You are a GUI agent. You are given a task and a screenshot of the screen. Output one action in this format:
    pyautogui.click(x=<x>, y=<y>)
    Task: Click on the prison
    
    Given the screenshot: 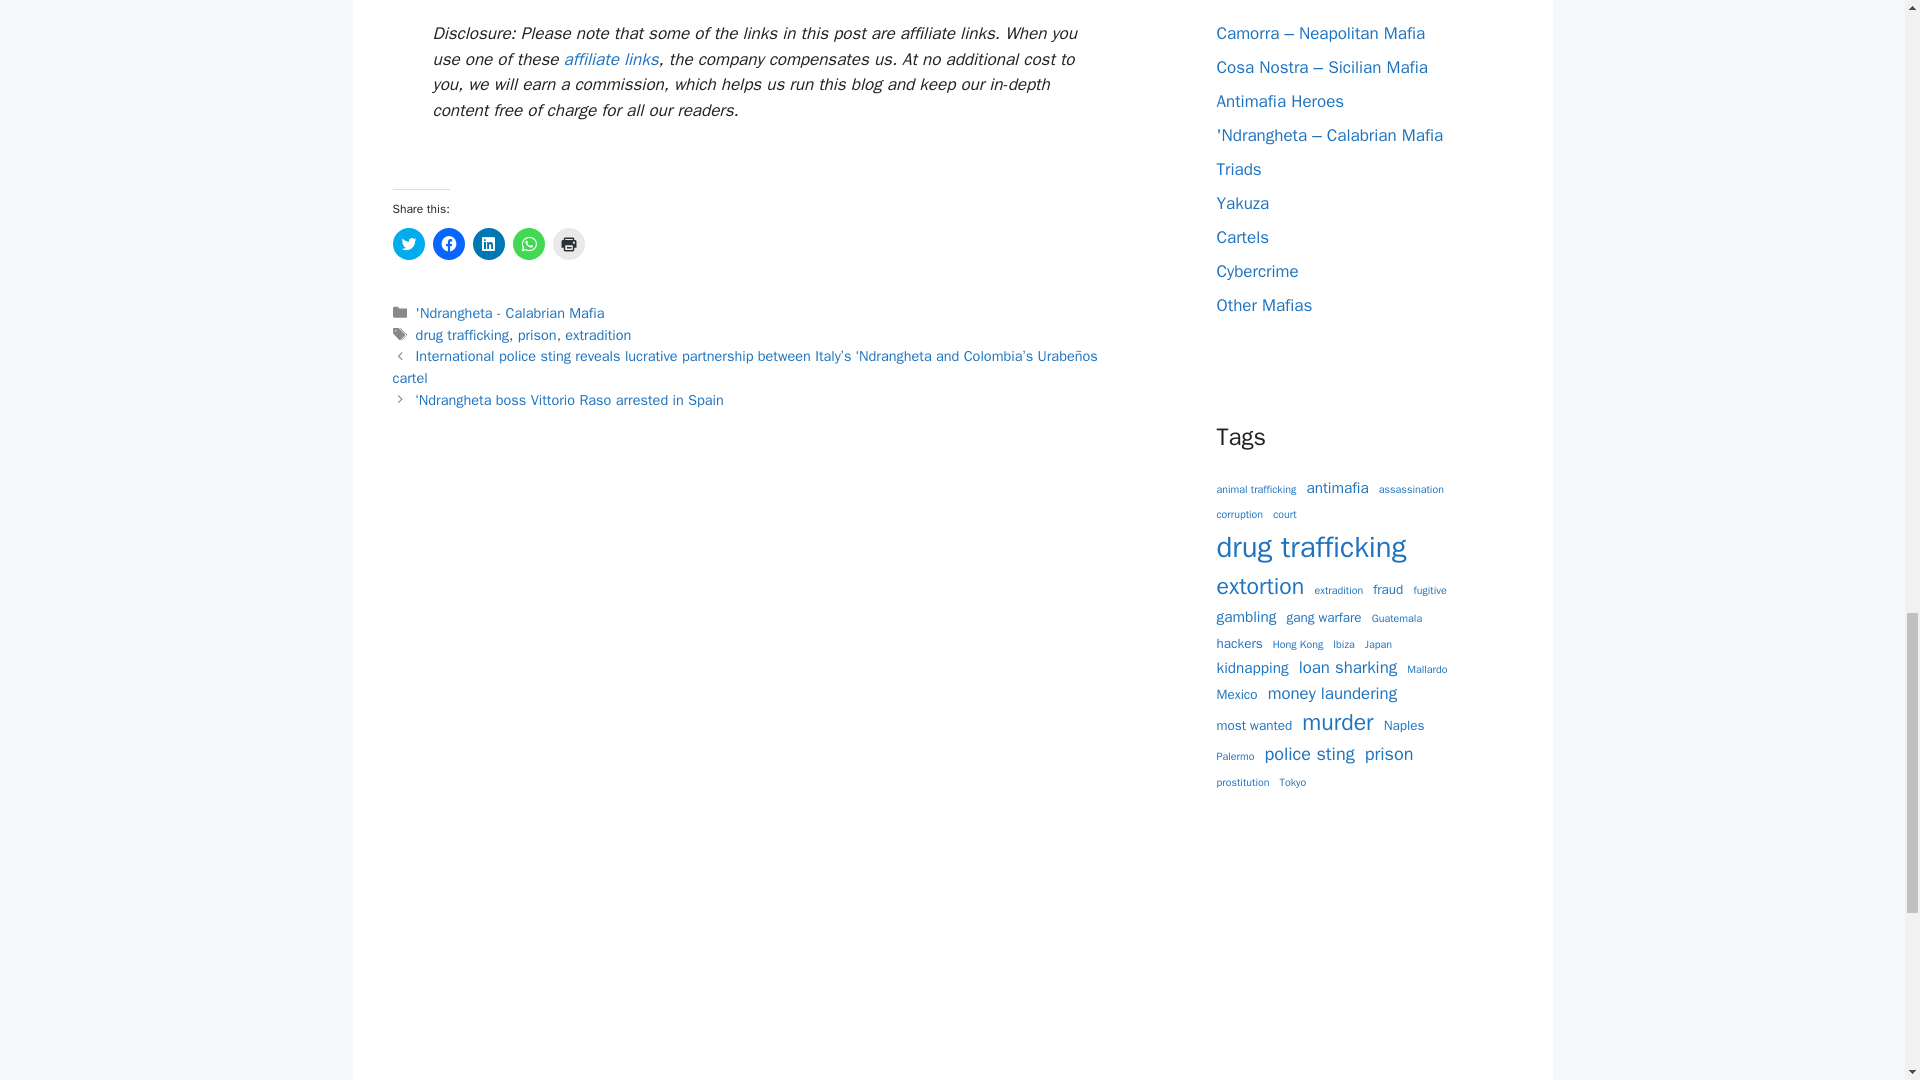 What is the action you would take?
    pyautogui.click(x=537, y=335)
    